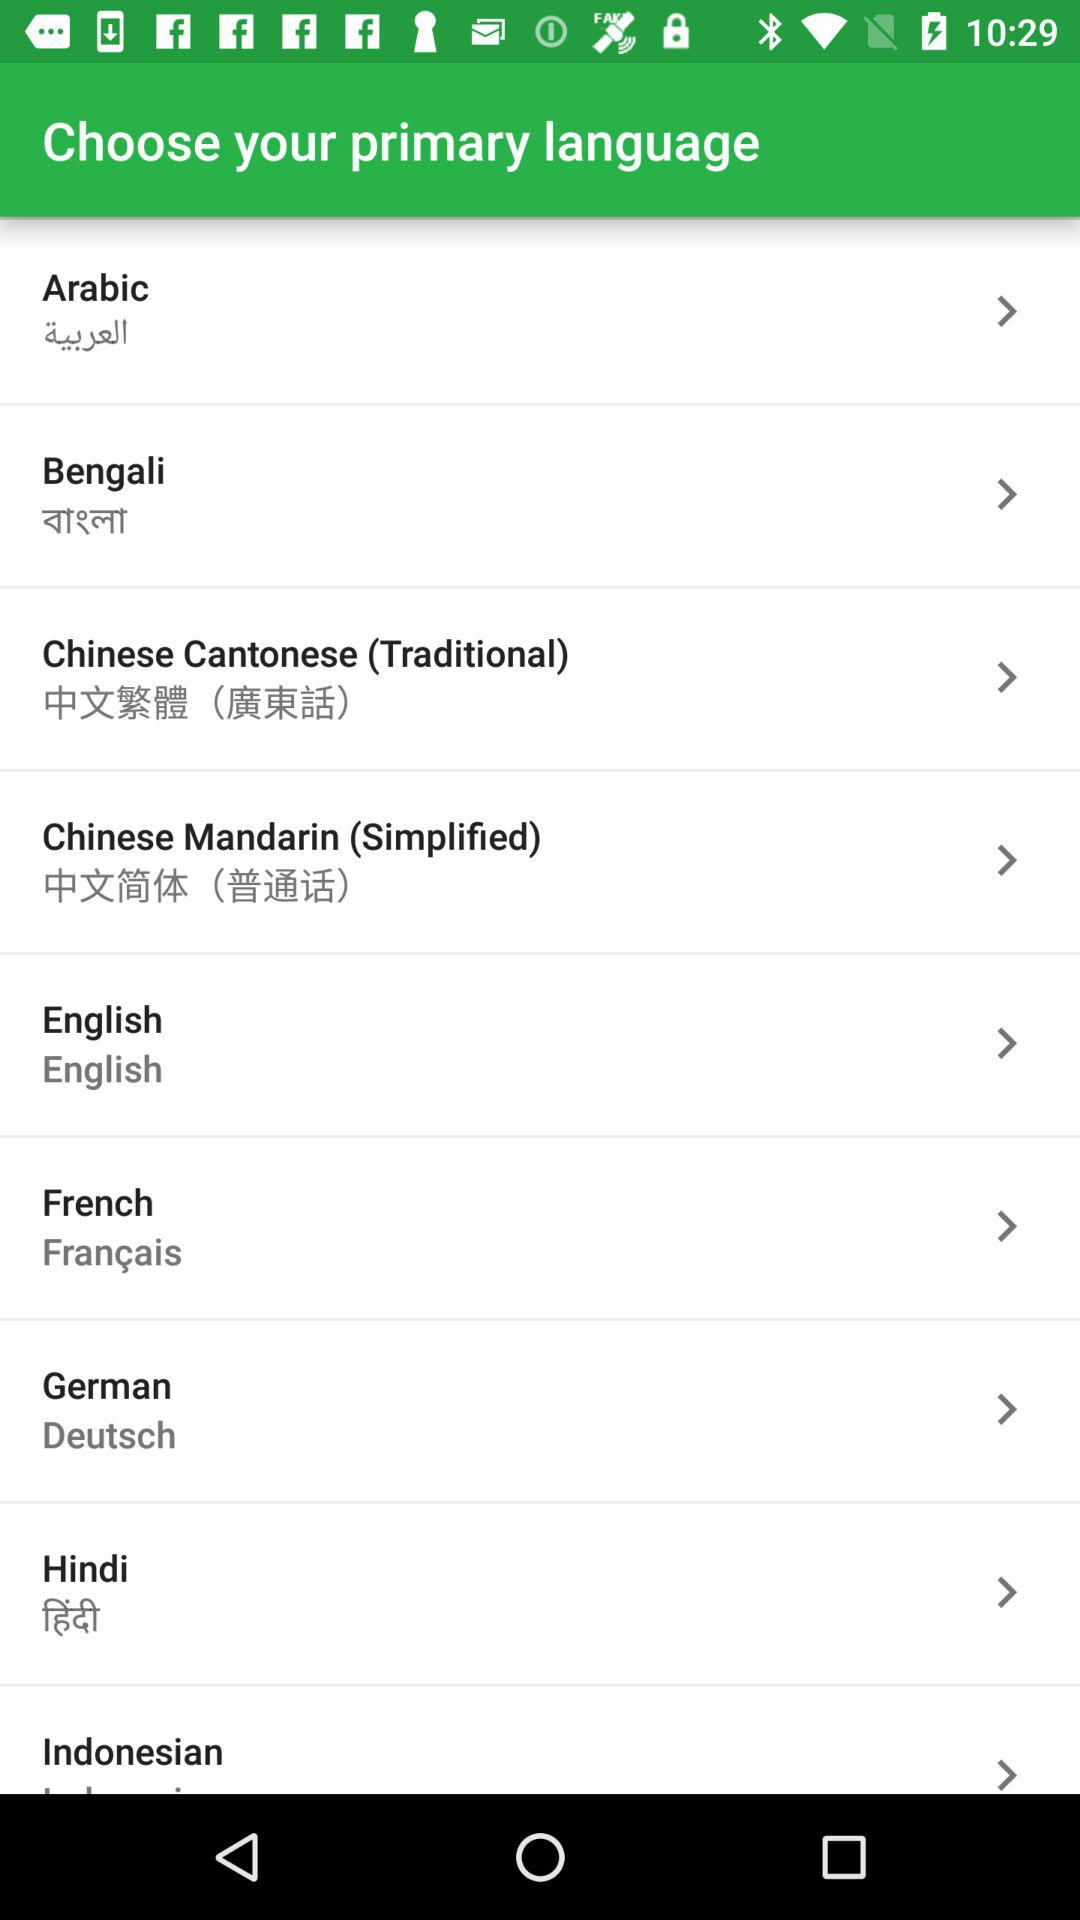 This screenshot has width=1080, height=1920. What do you see at coordinates (1017, 860) in the screenshot?
I see `go back` at bounding box center [1017, 860].